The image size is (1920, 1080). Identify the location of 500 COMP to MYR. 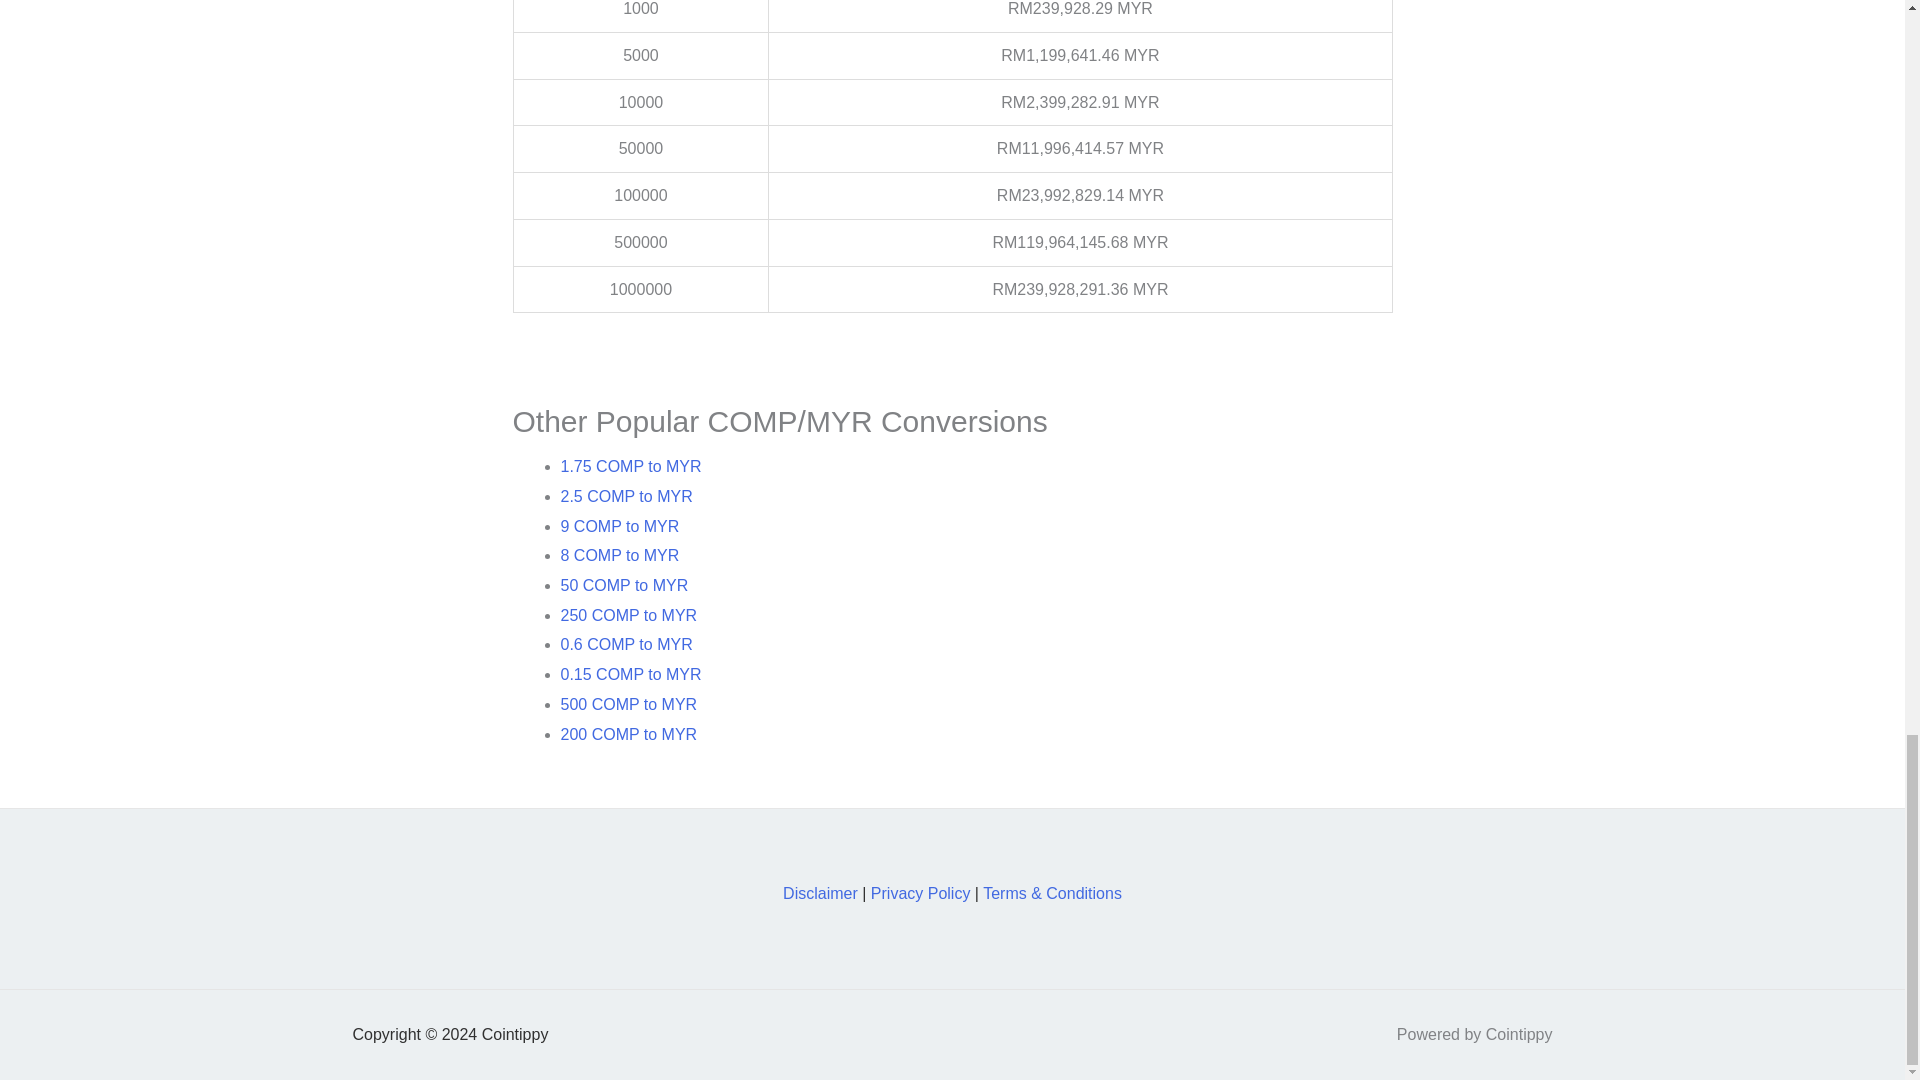
(628, 704).